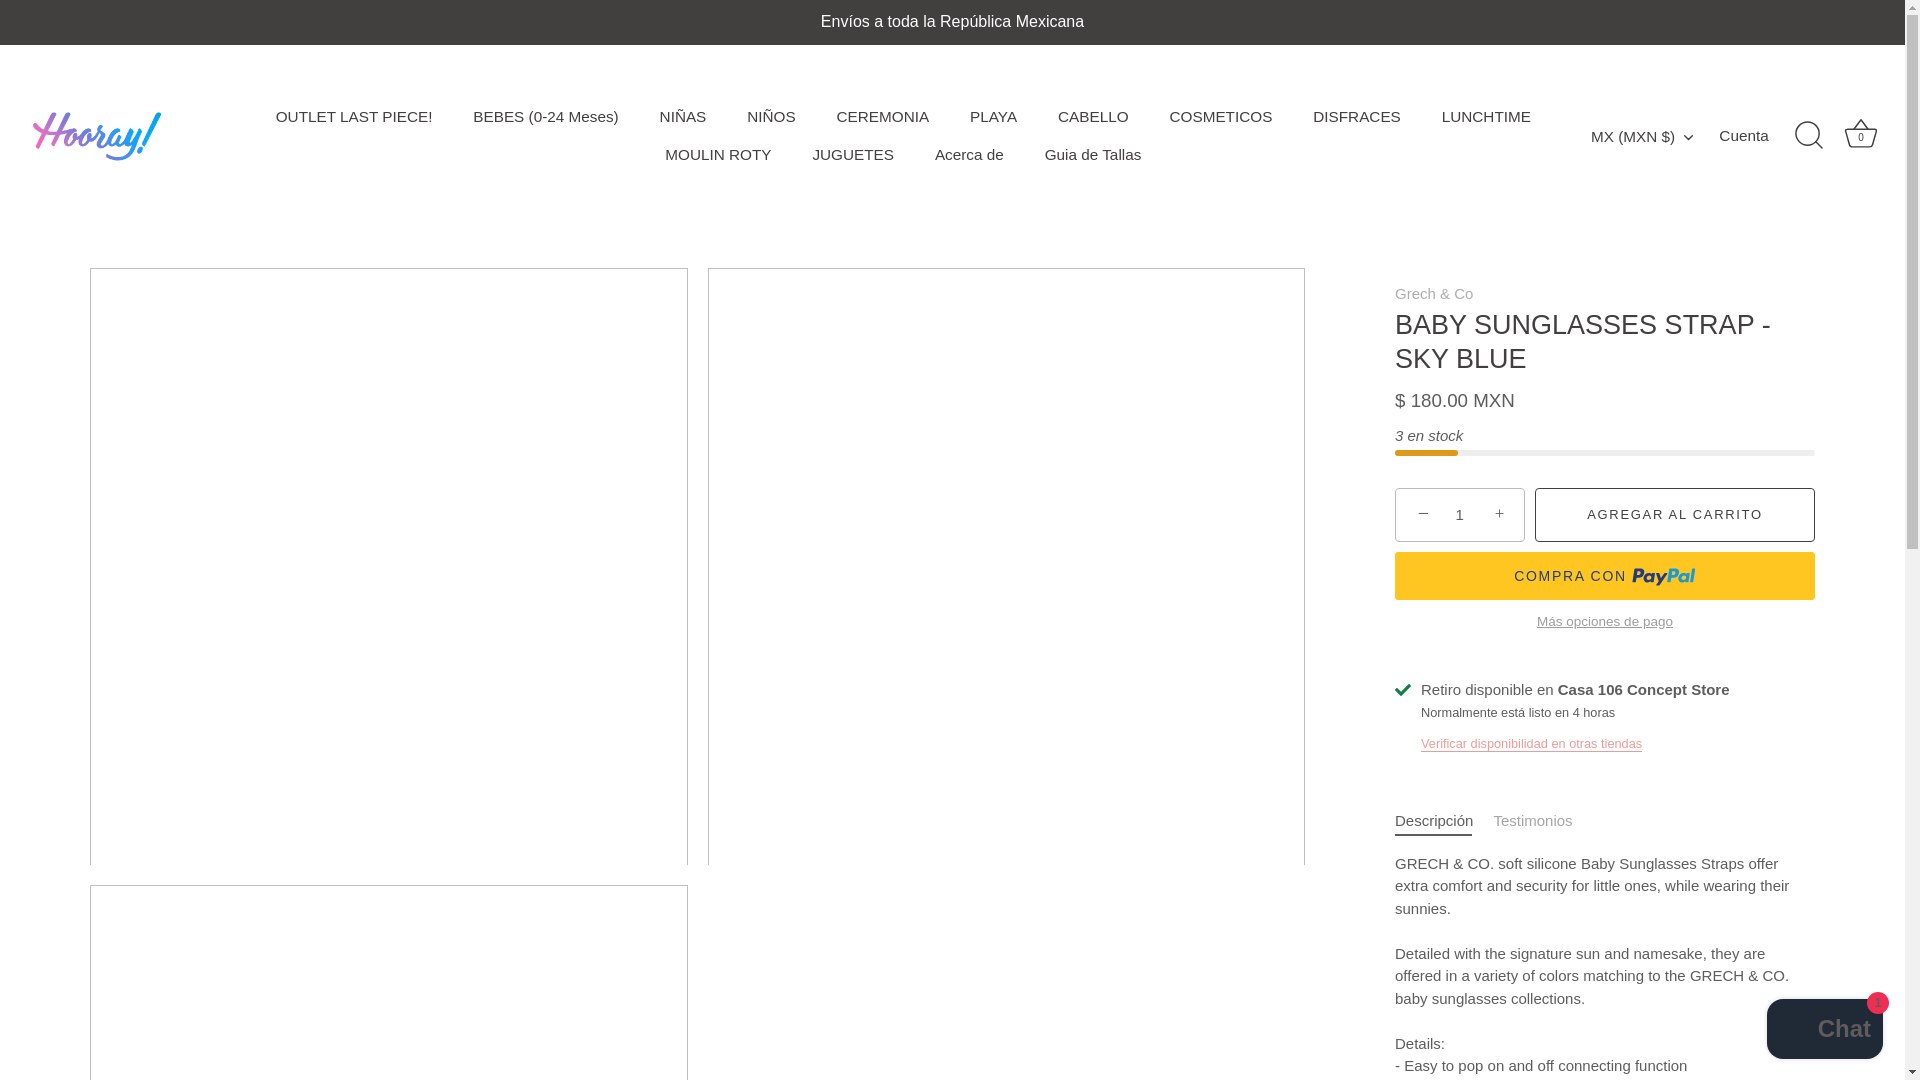  Describe the element at coordinates (882, 118) in the screenshot. I see `CEREMONIA` at that location.